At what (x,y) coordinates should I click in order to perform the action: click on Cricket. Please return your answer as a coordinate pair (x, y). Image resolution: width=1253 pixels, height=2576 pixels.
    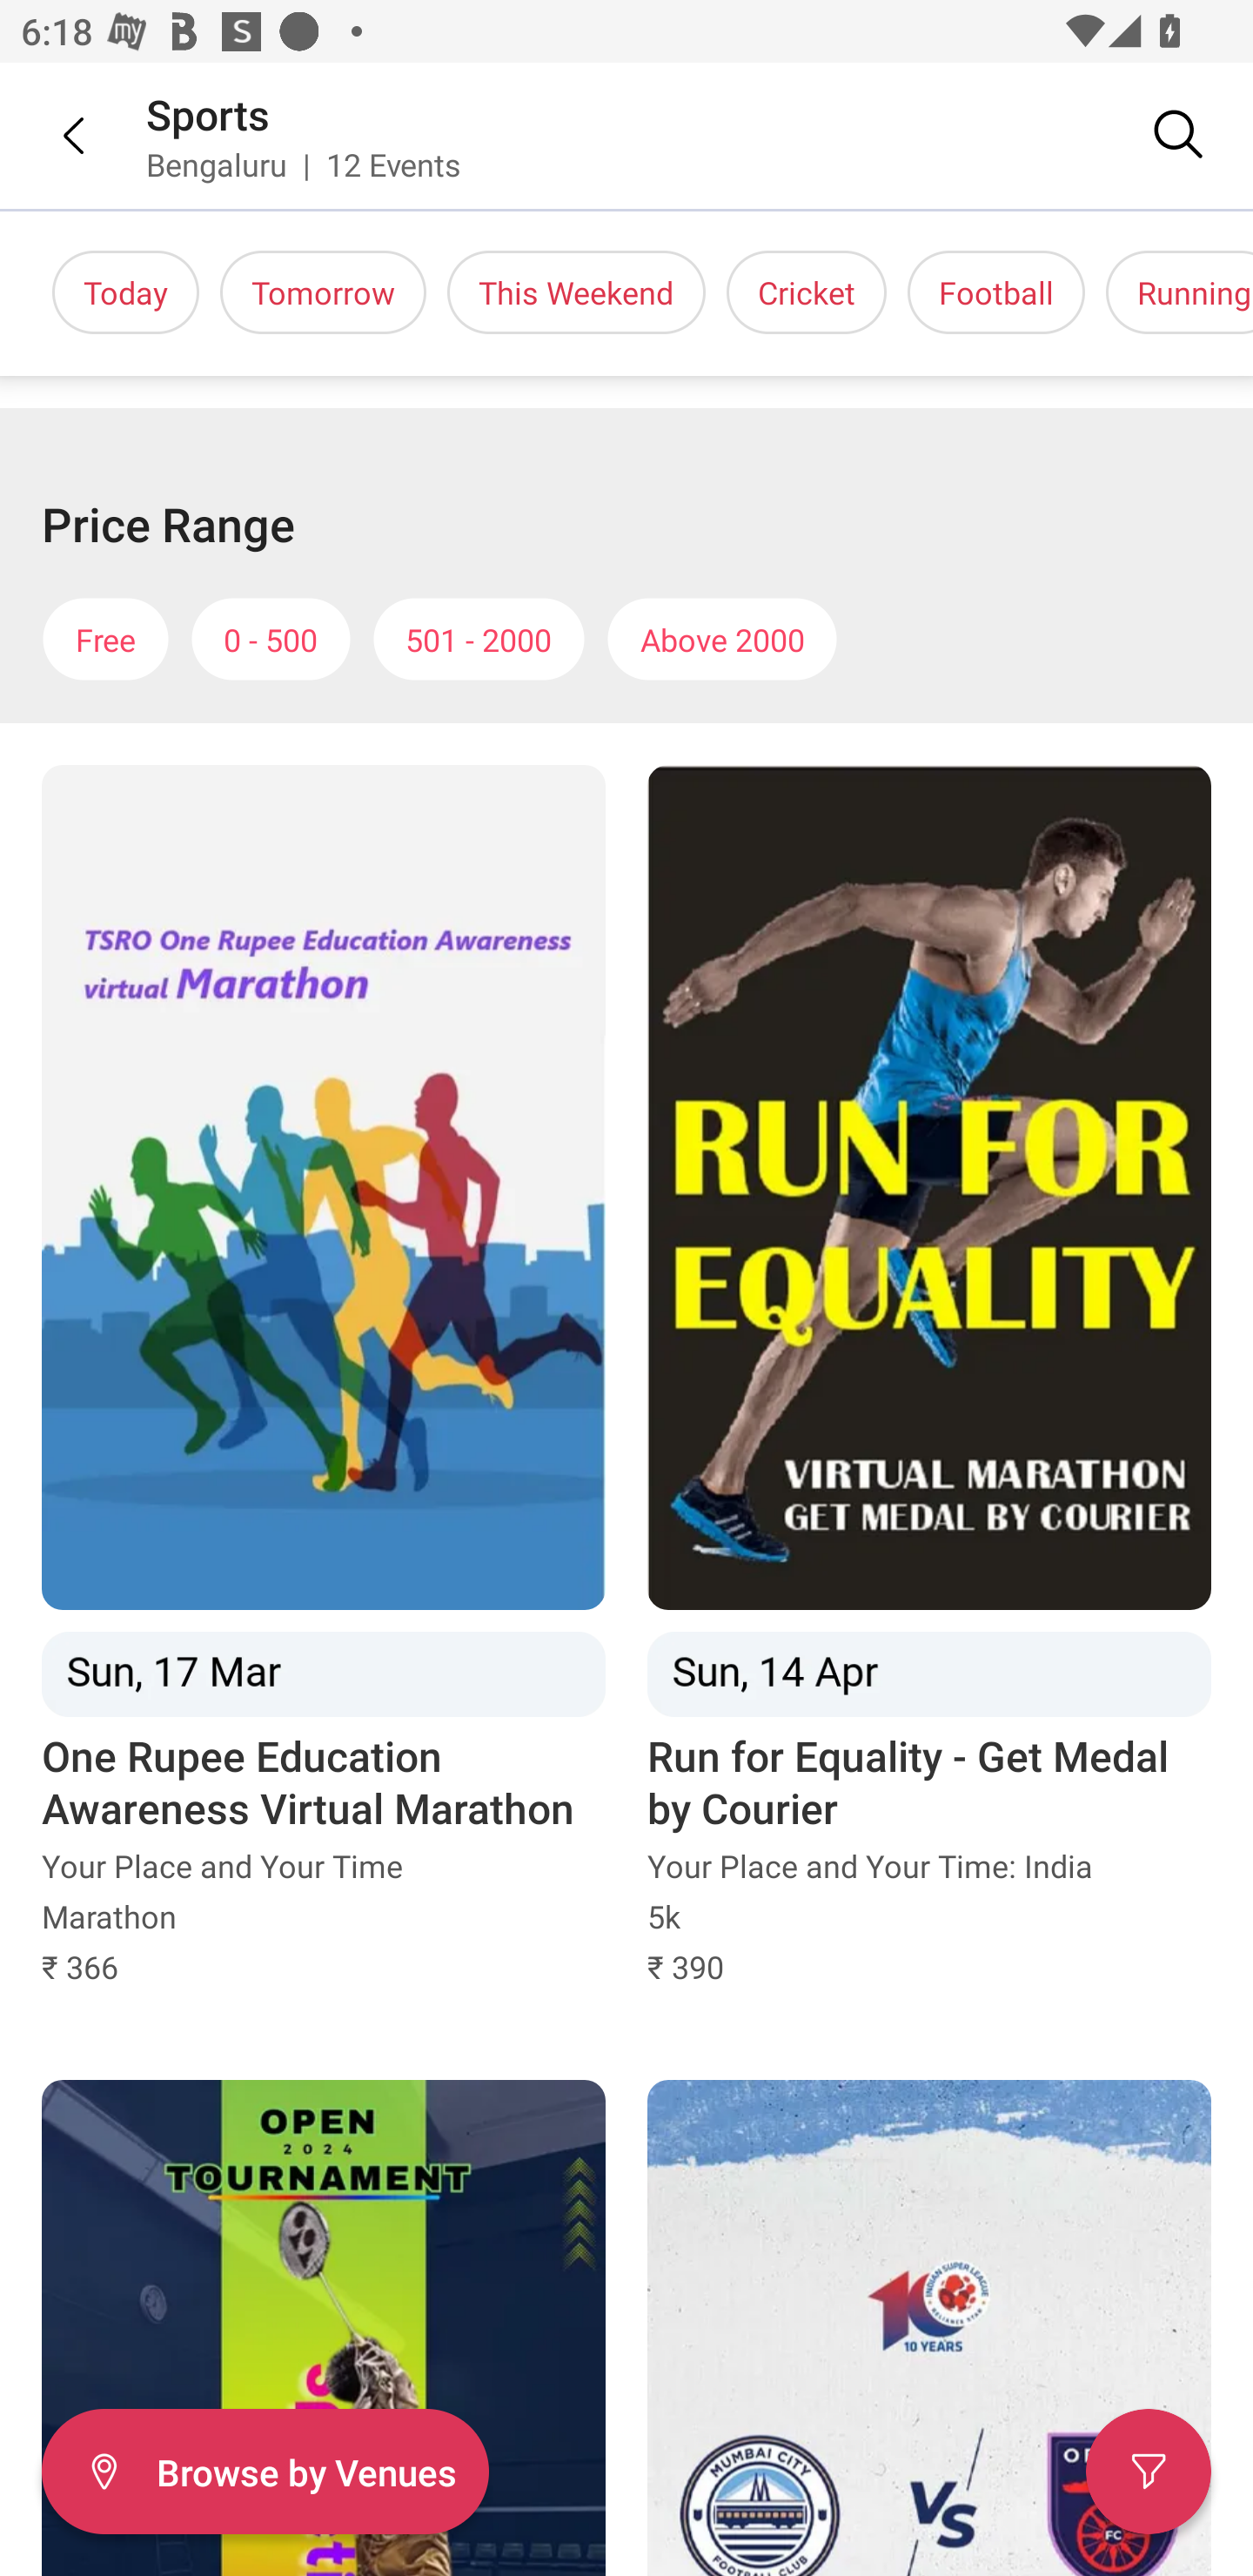
    Looking at the image, I should click on (807, 292).